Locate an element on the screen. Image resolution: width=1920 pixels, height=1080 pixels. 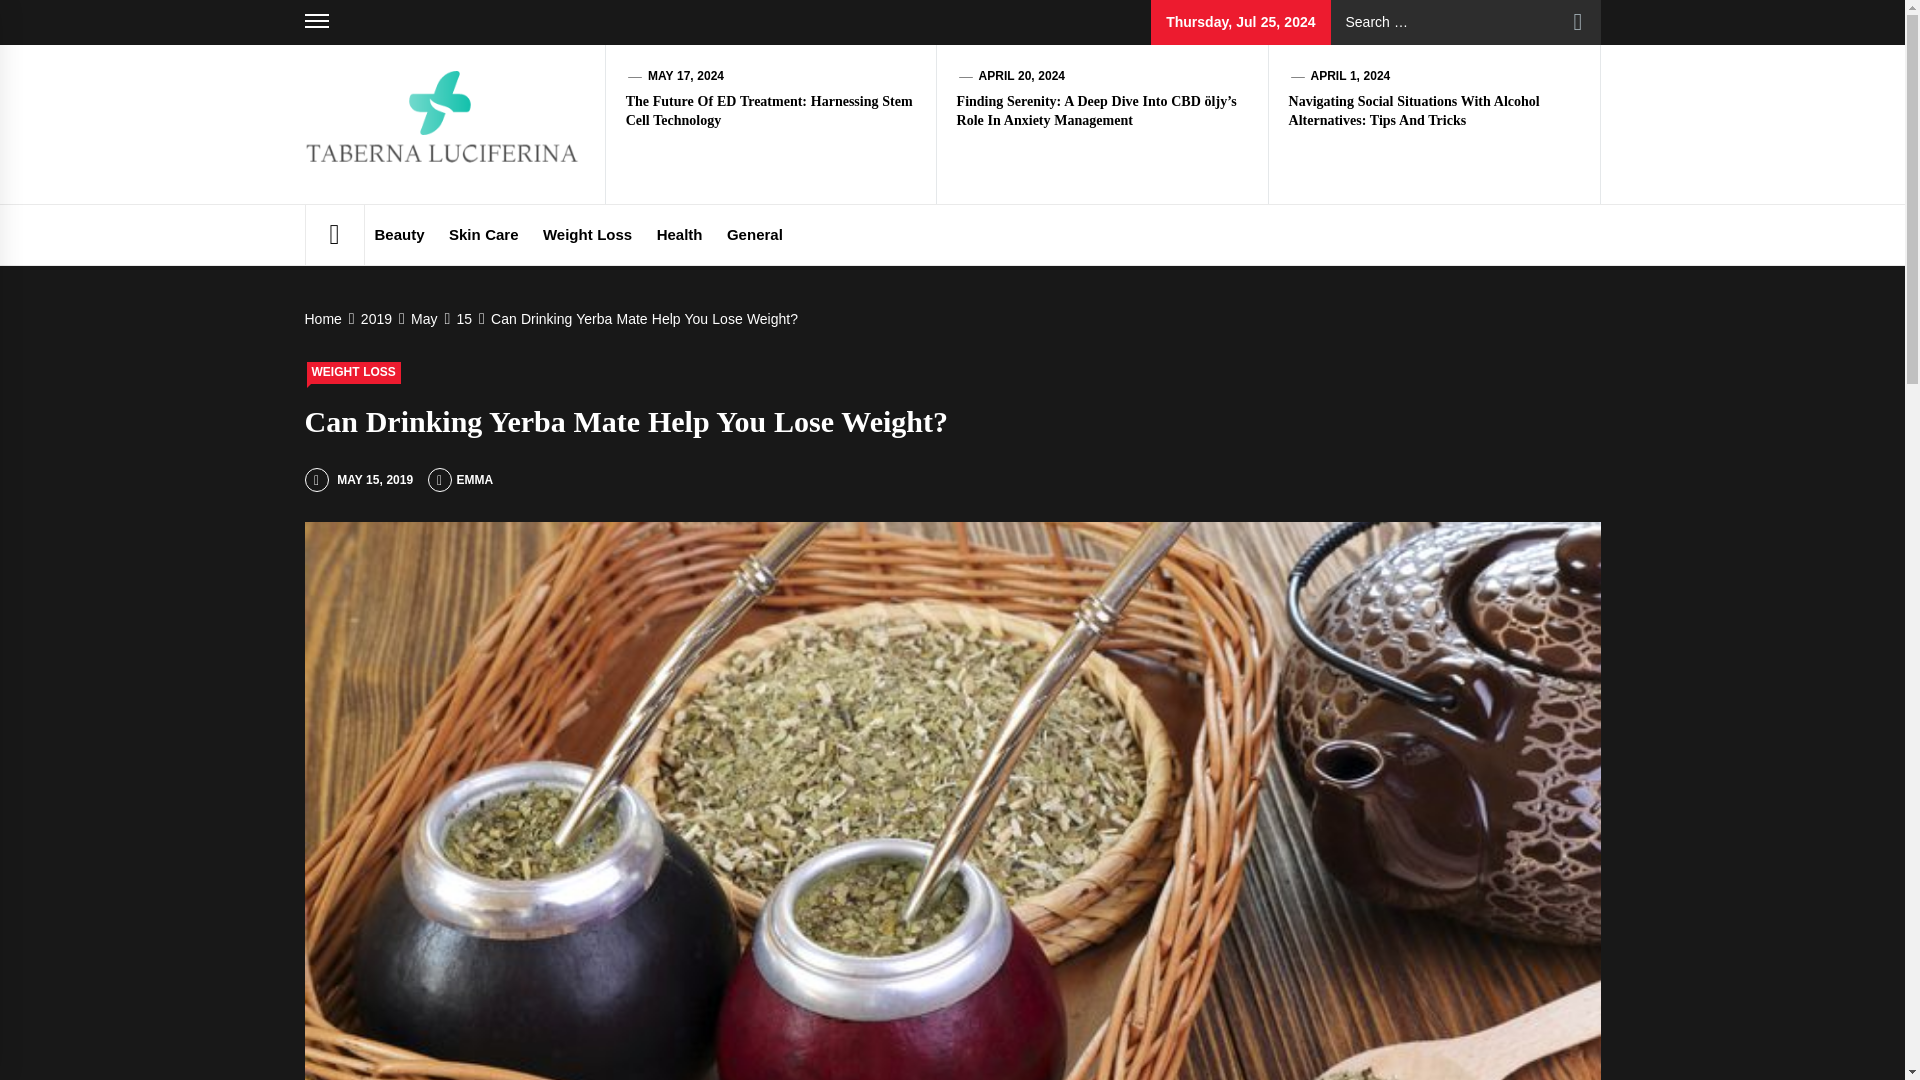
Weight Loss is located at coordinates (587, 234).